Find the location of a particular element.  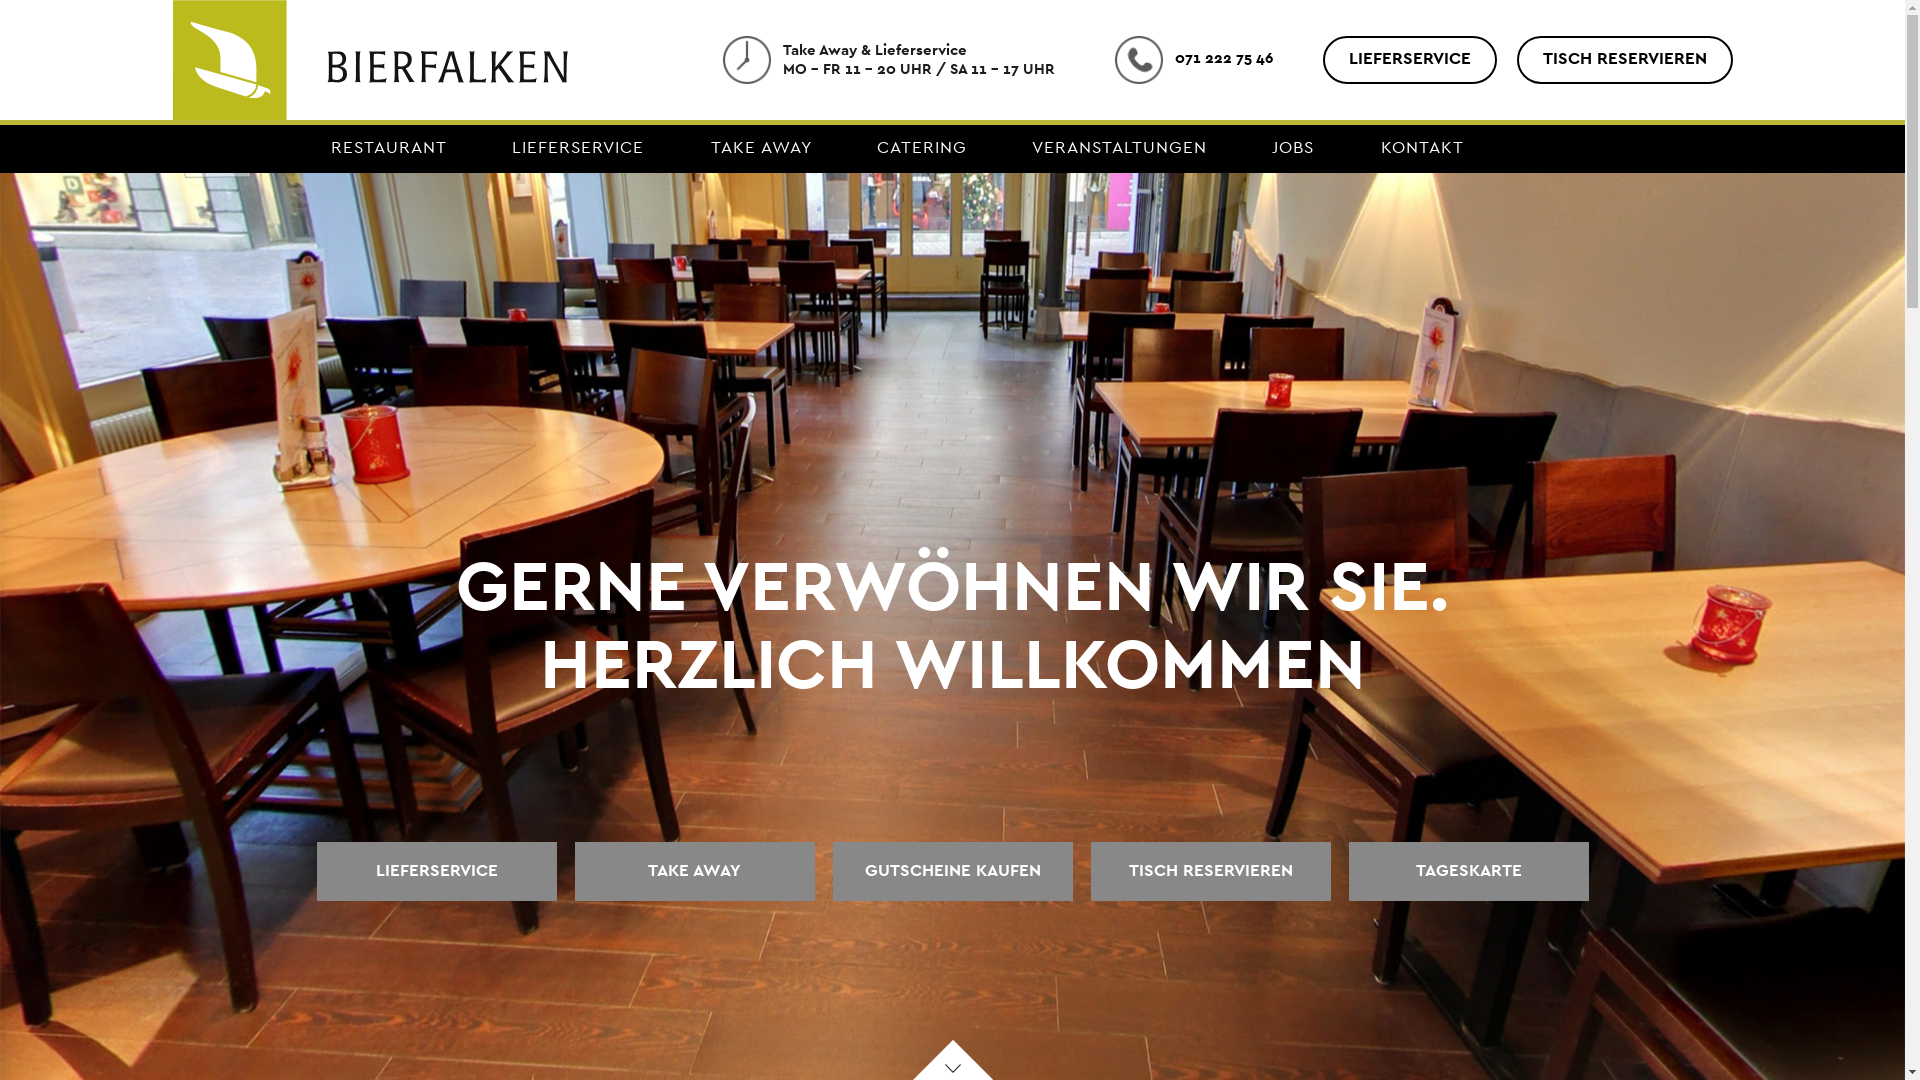

Bierfalken St. Gallen is located at coordinates (370, 106).